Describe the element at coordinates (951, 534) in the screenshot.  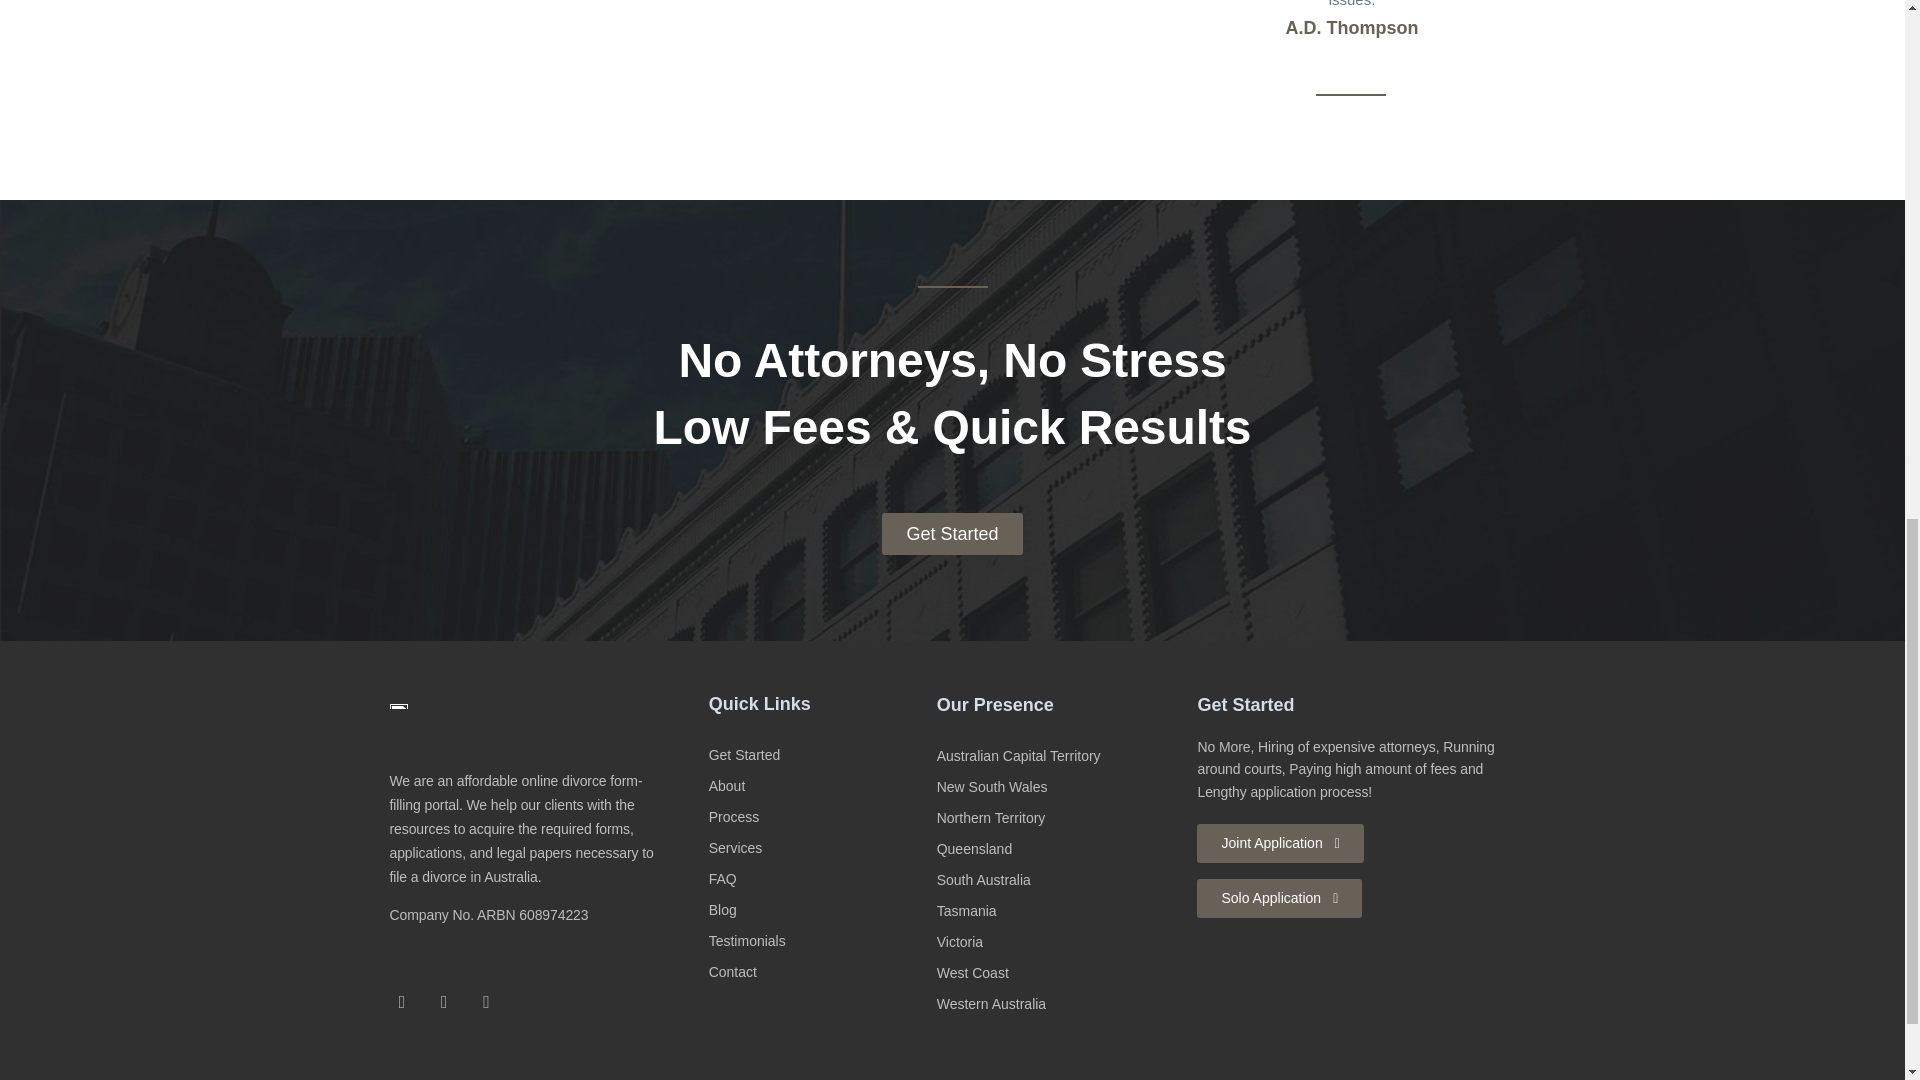
I see `Get Started` at that location.